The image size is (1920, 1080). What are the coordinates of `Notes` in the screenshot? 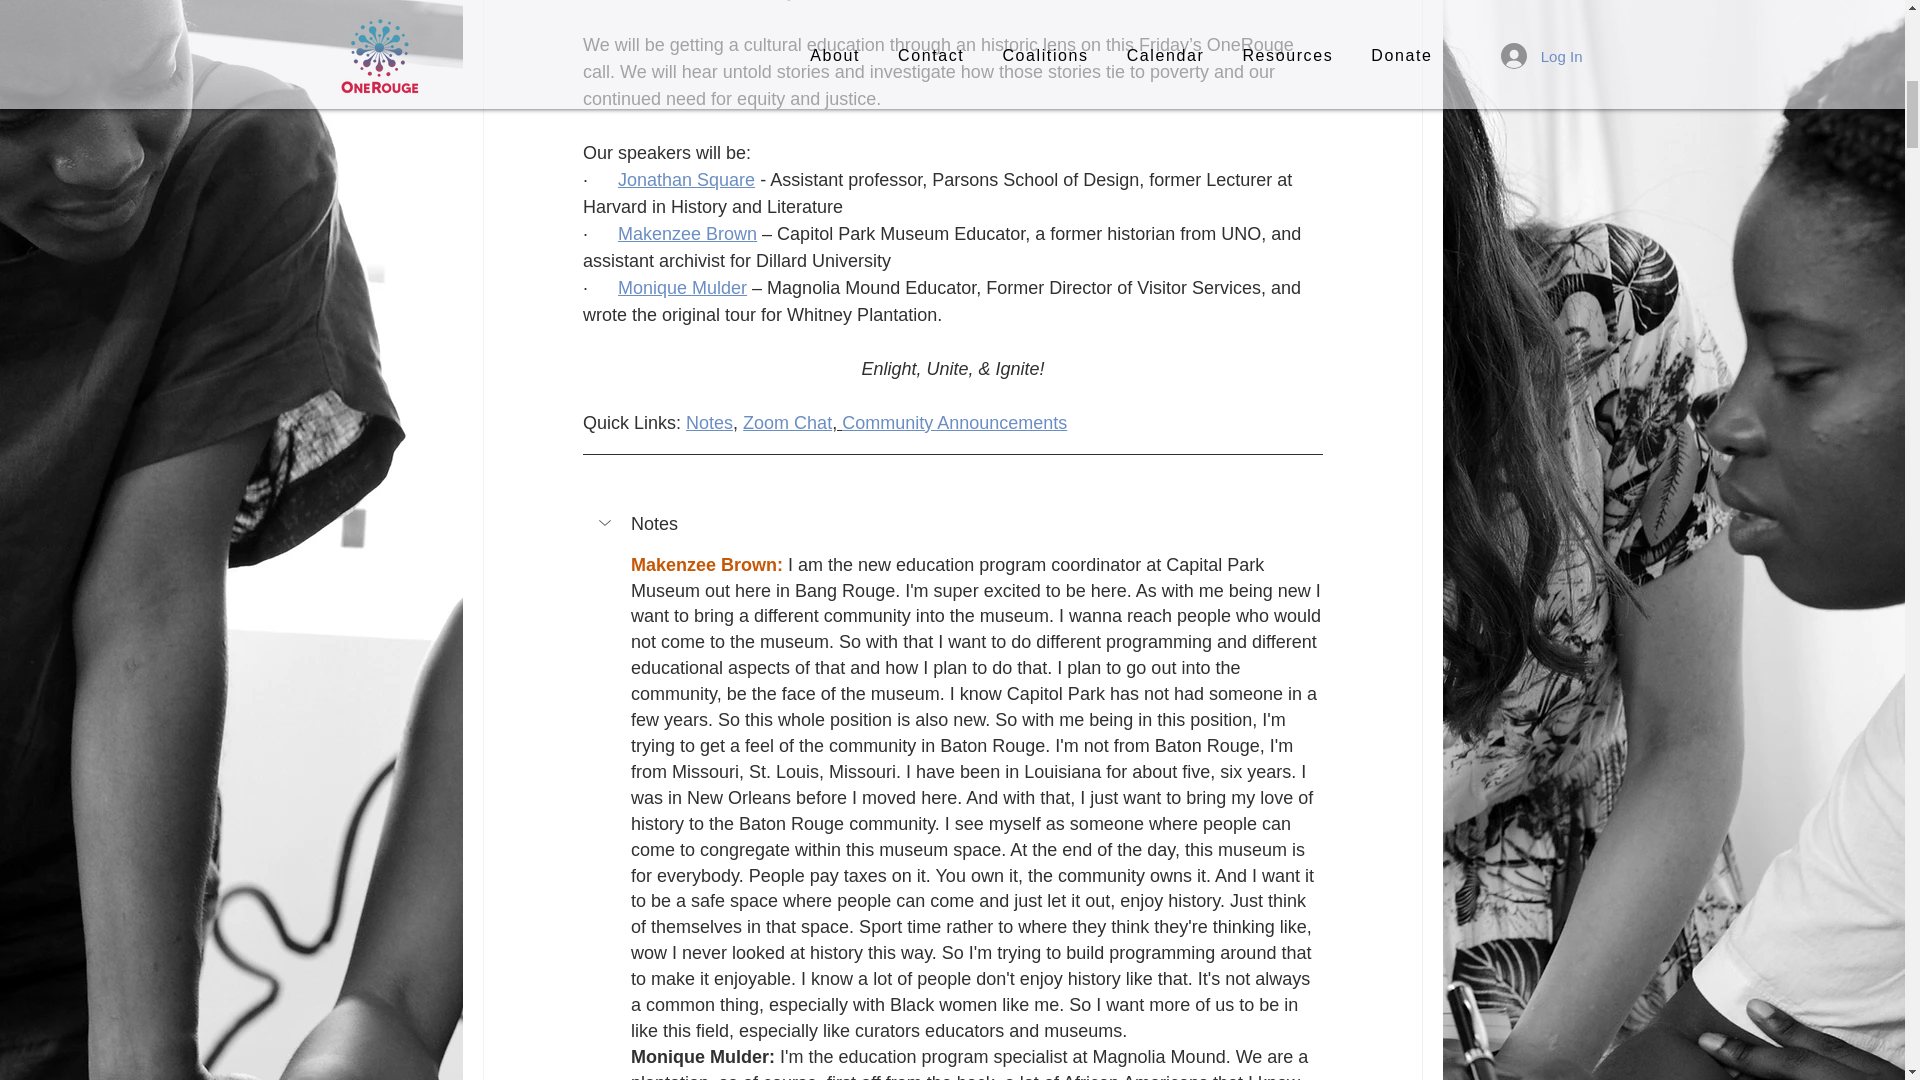 It's located at (709, 422).